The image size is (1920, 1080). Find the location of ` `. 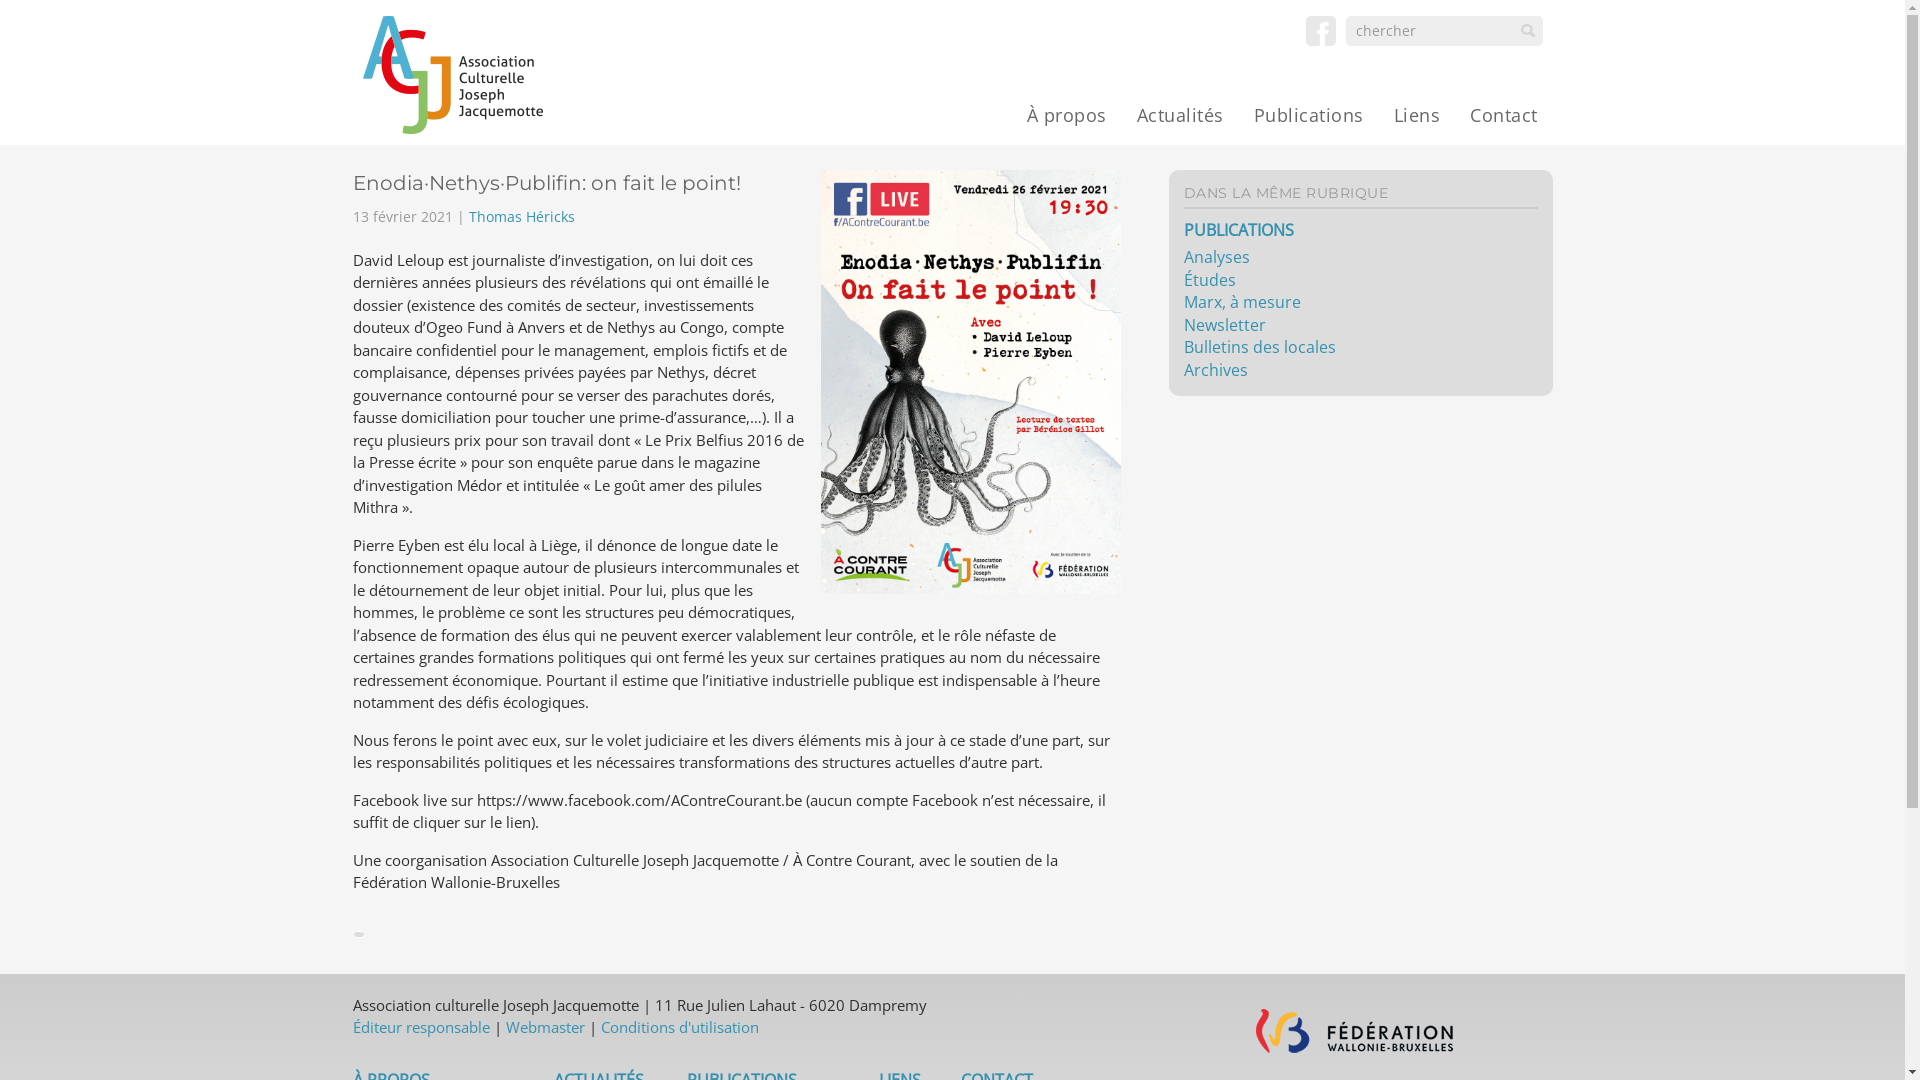

  is located at coordinates (452, 75).